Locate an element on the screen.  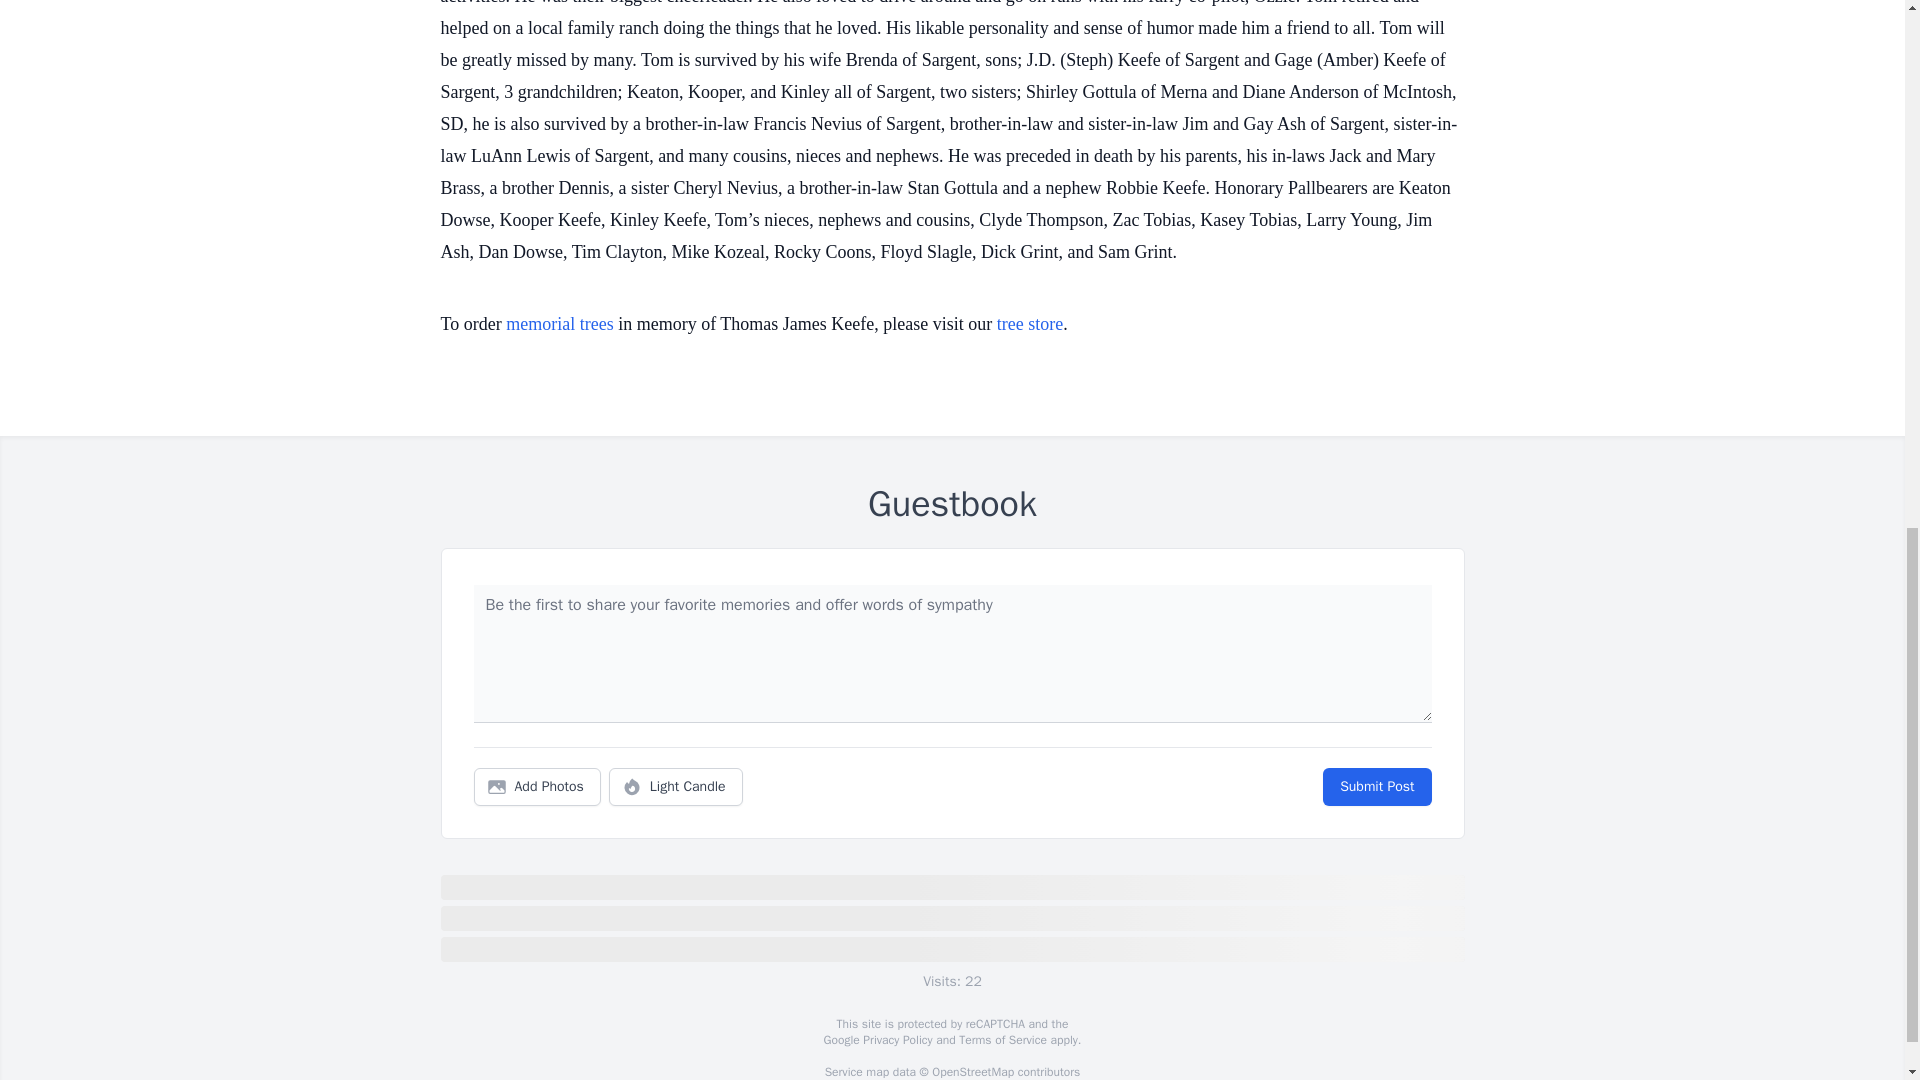
Add Photos is located at coordinates (537, 786).